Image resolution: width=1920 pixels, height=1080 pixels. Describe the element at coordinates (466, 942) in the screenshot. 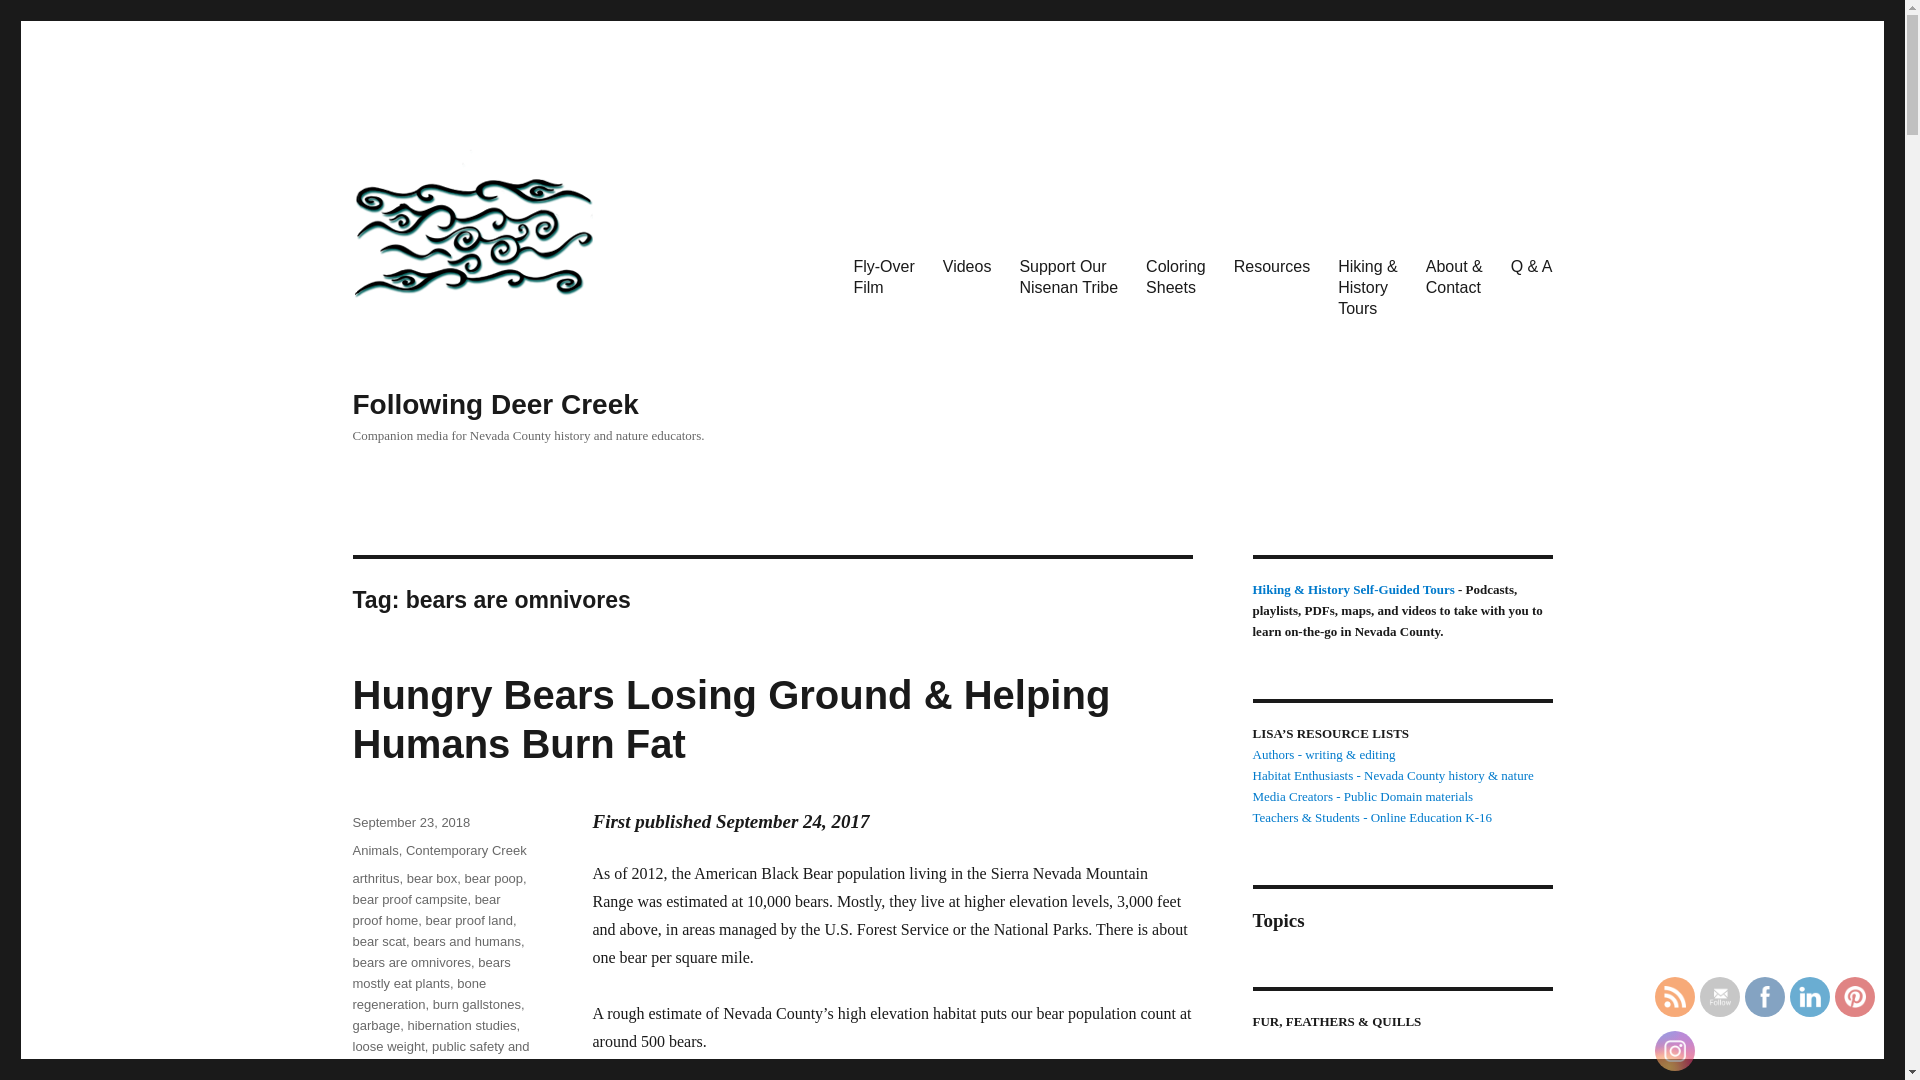

I see `bears and humans` at that location.